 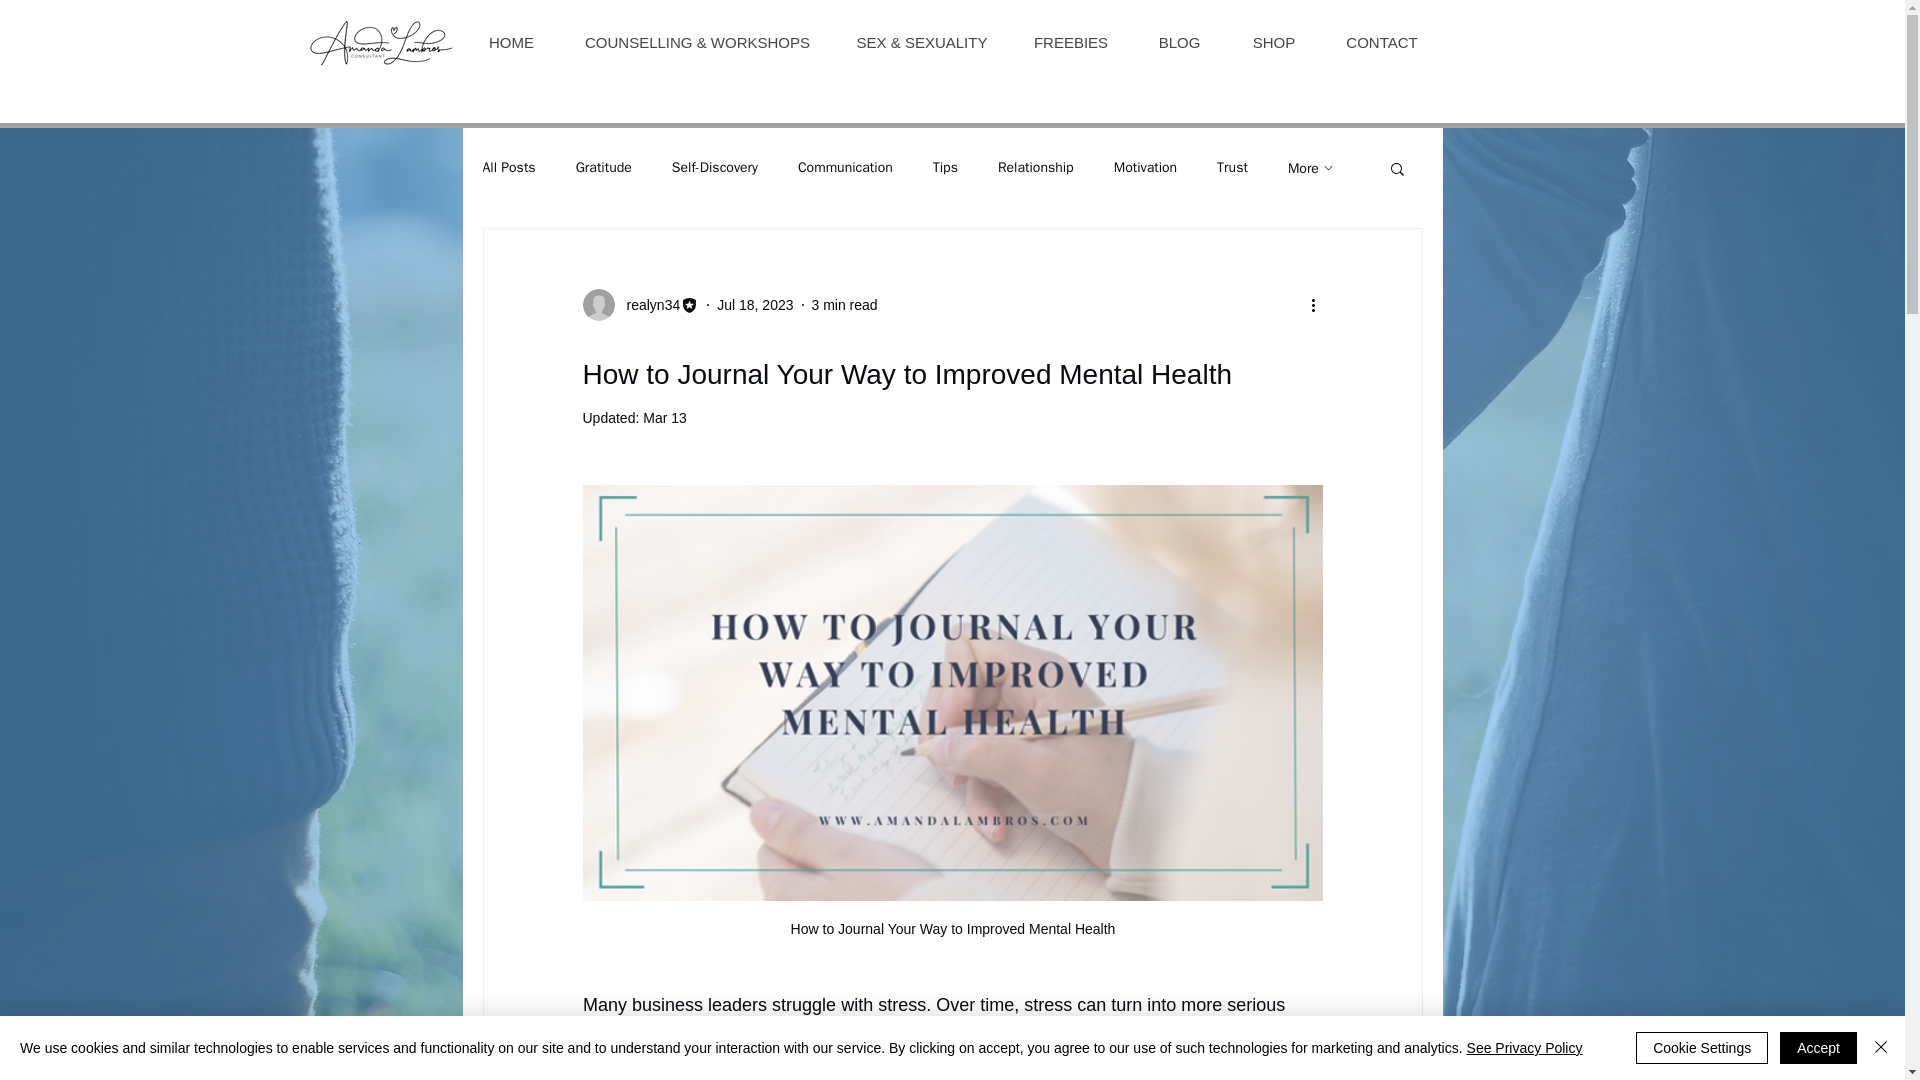 I want to click on 3 min read, so click(x=844, y=304).